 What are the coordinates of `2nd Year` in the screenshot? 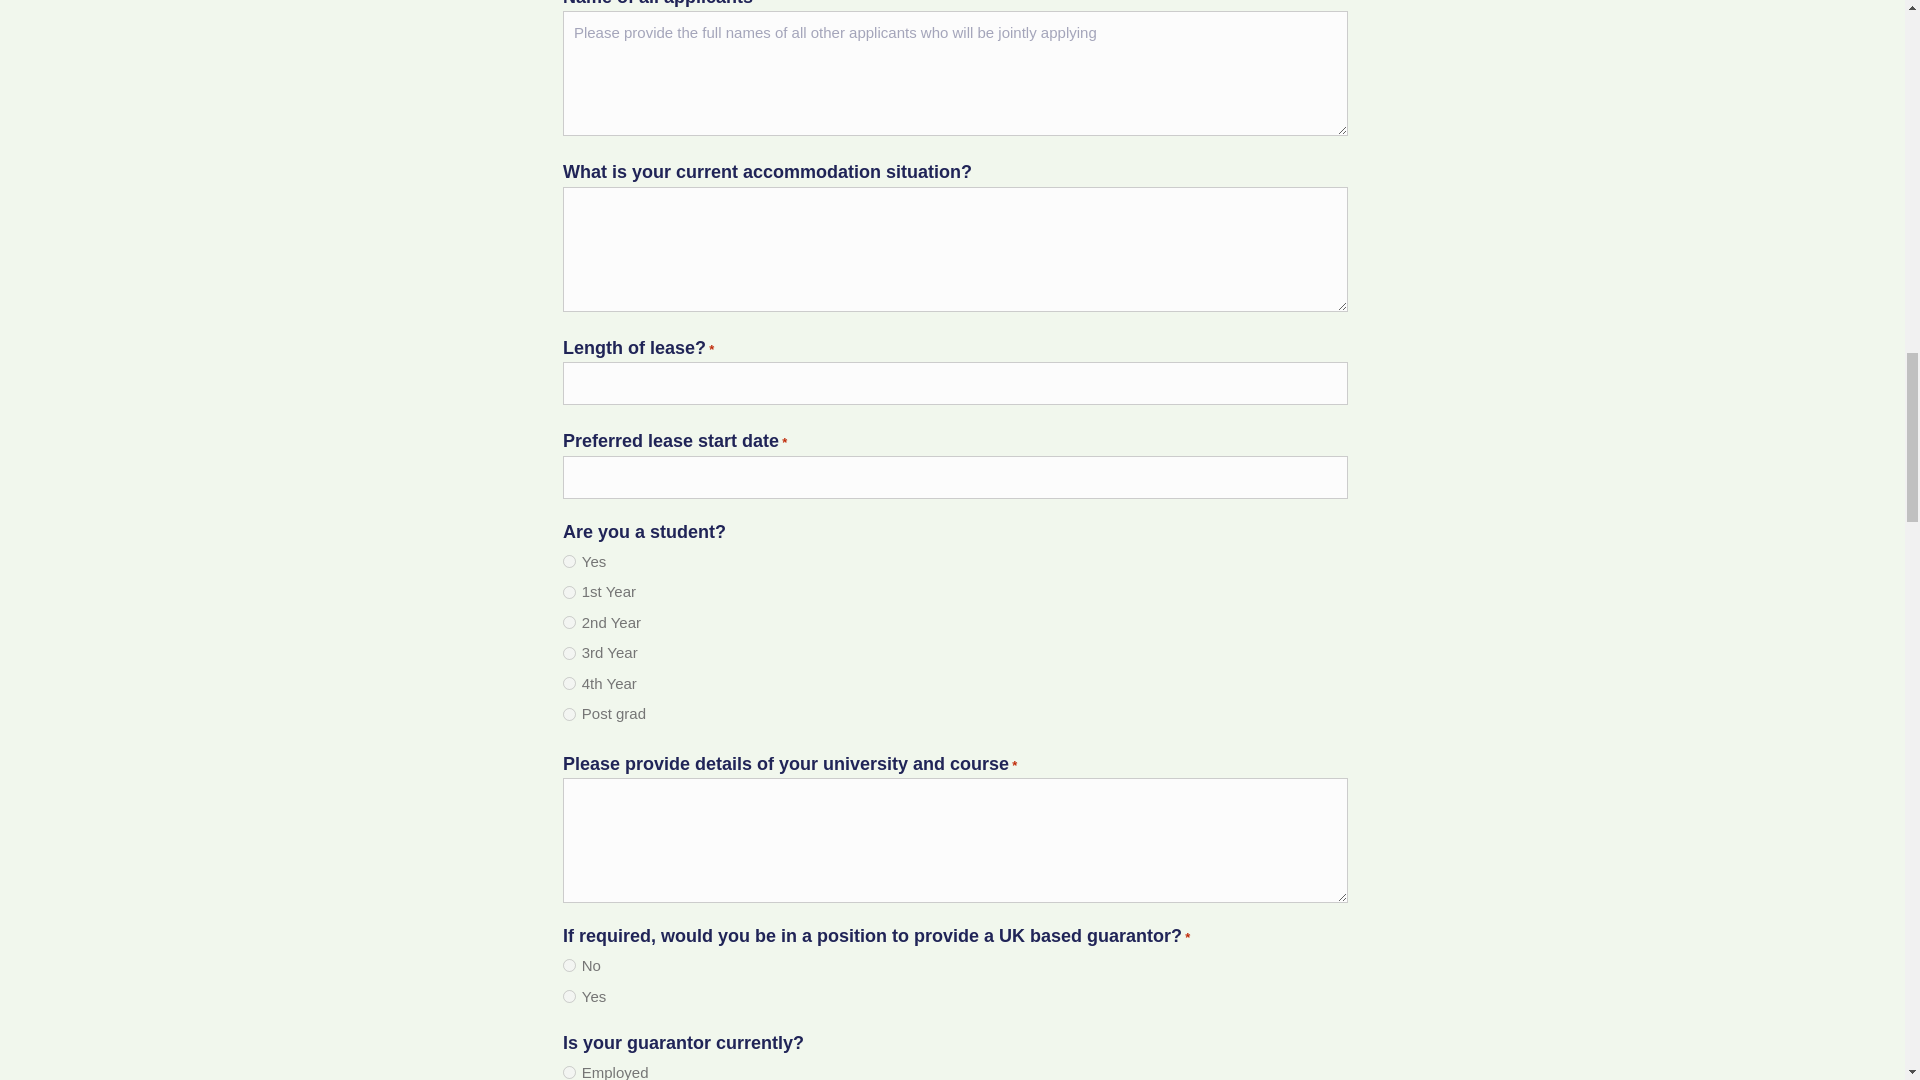 It's located at (569, 622).